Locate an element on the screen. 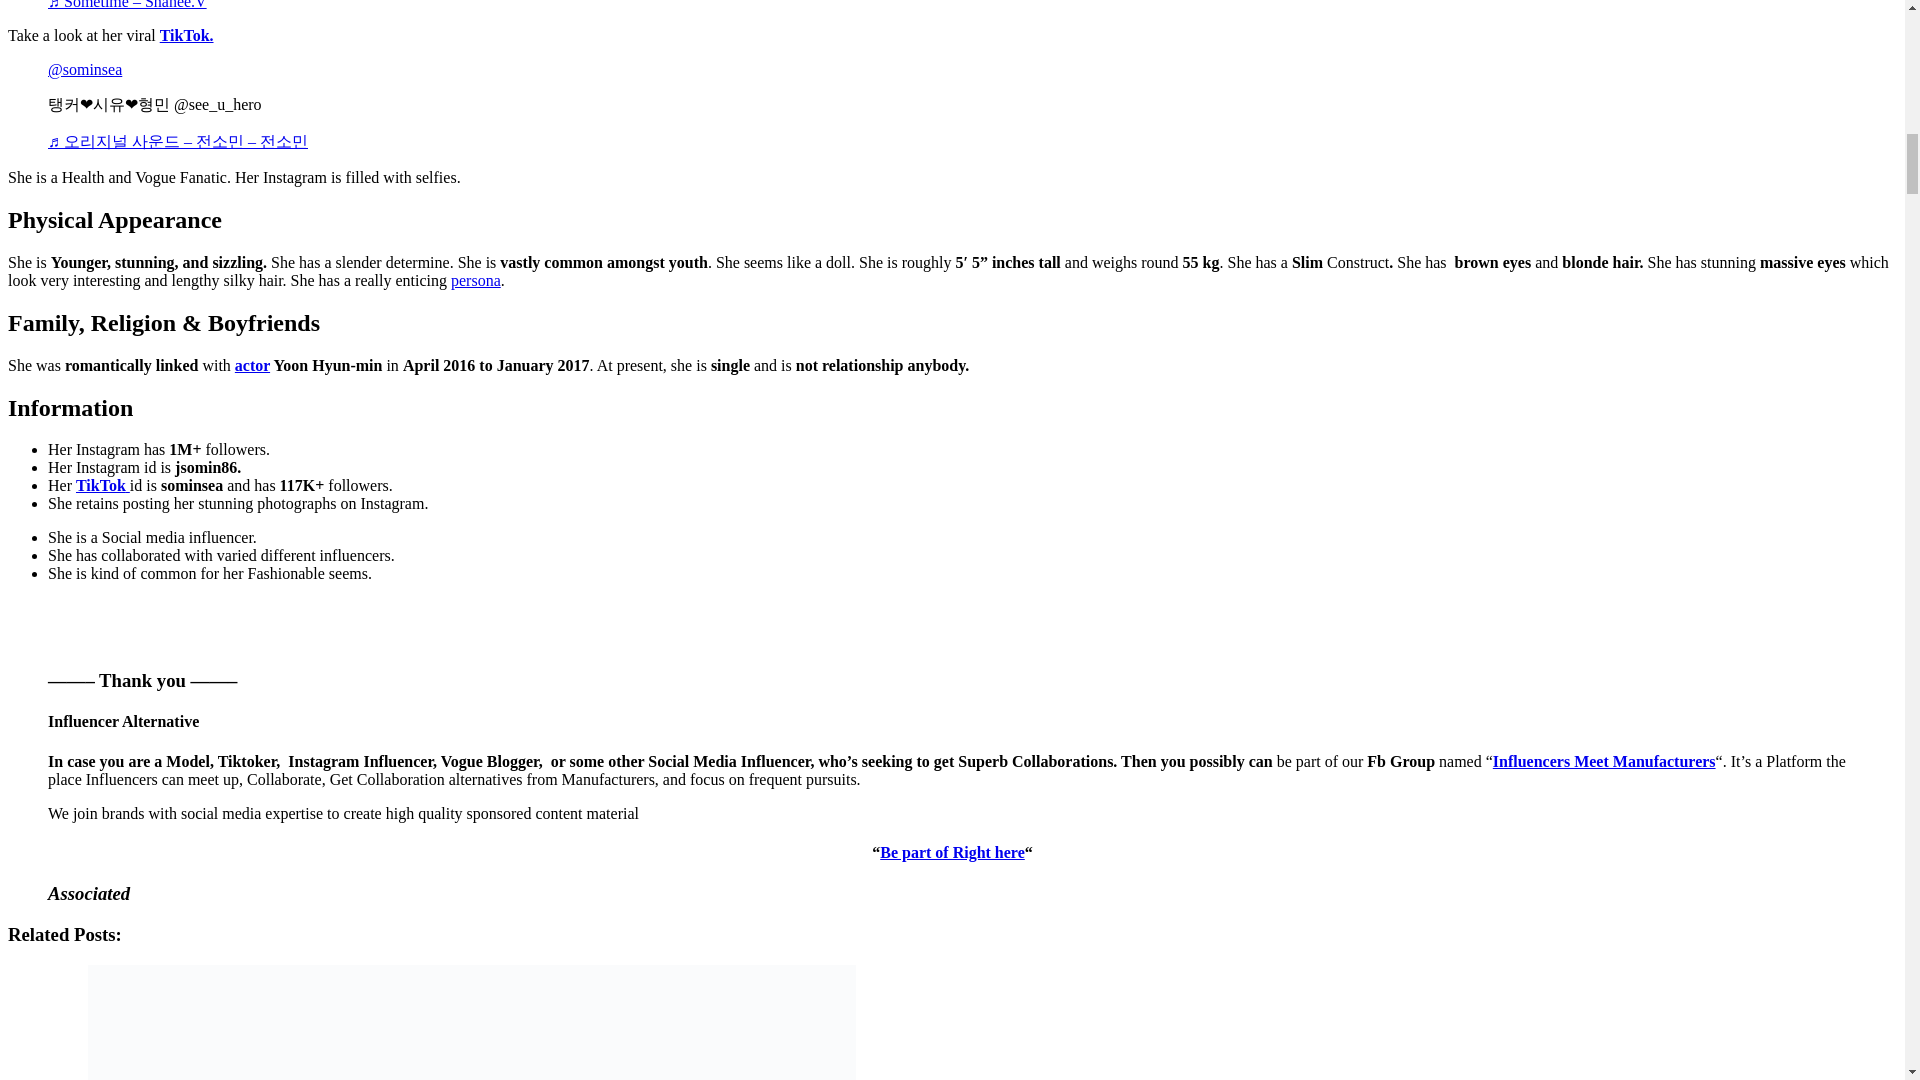 This screenshot has height=1080, width=1920. Sam Asghari wiki is located at coordinates (252, 365).